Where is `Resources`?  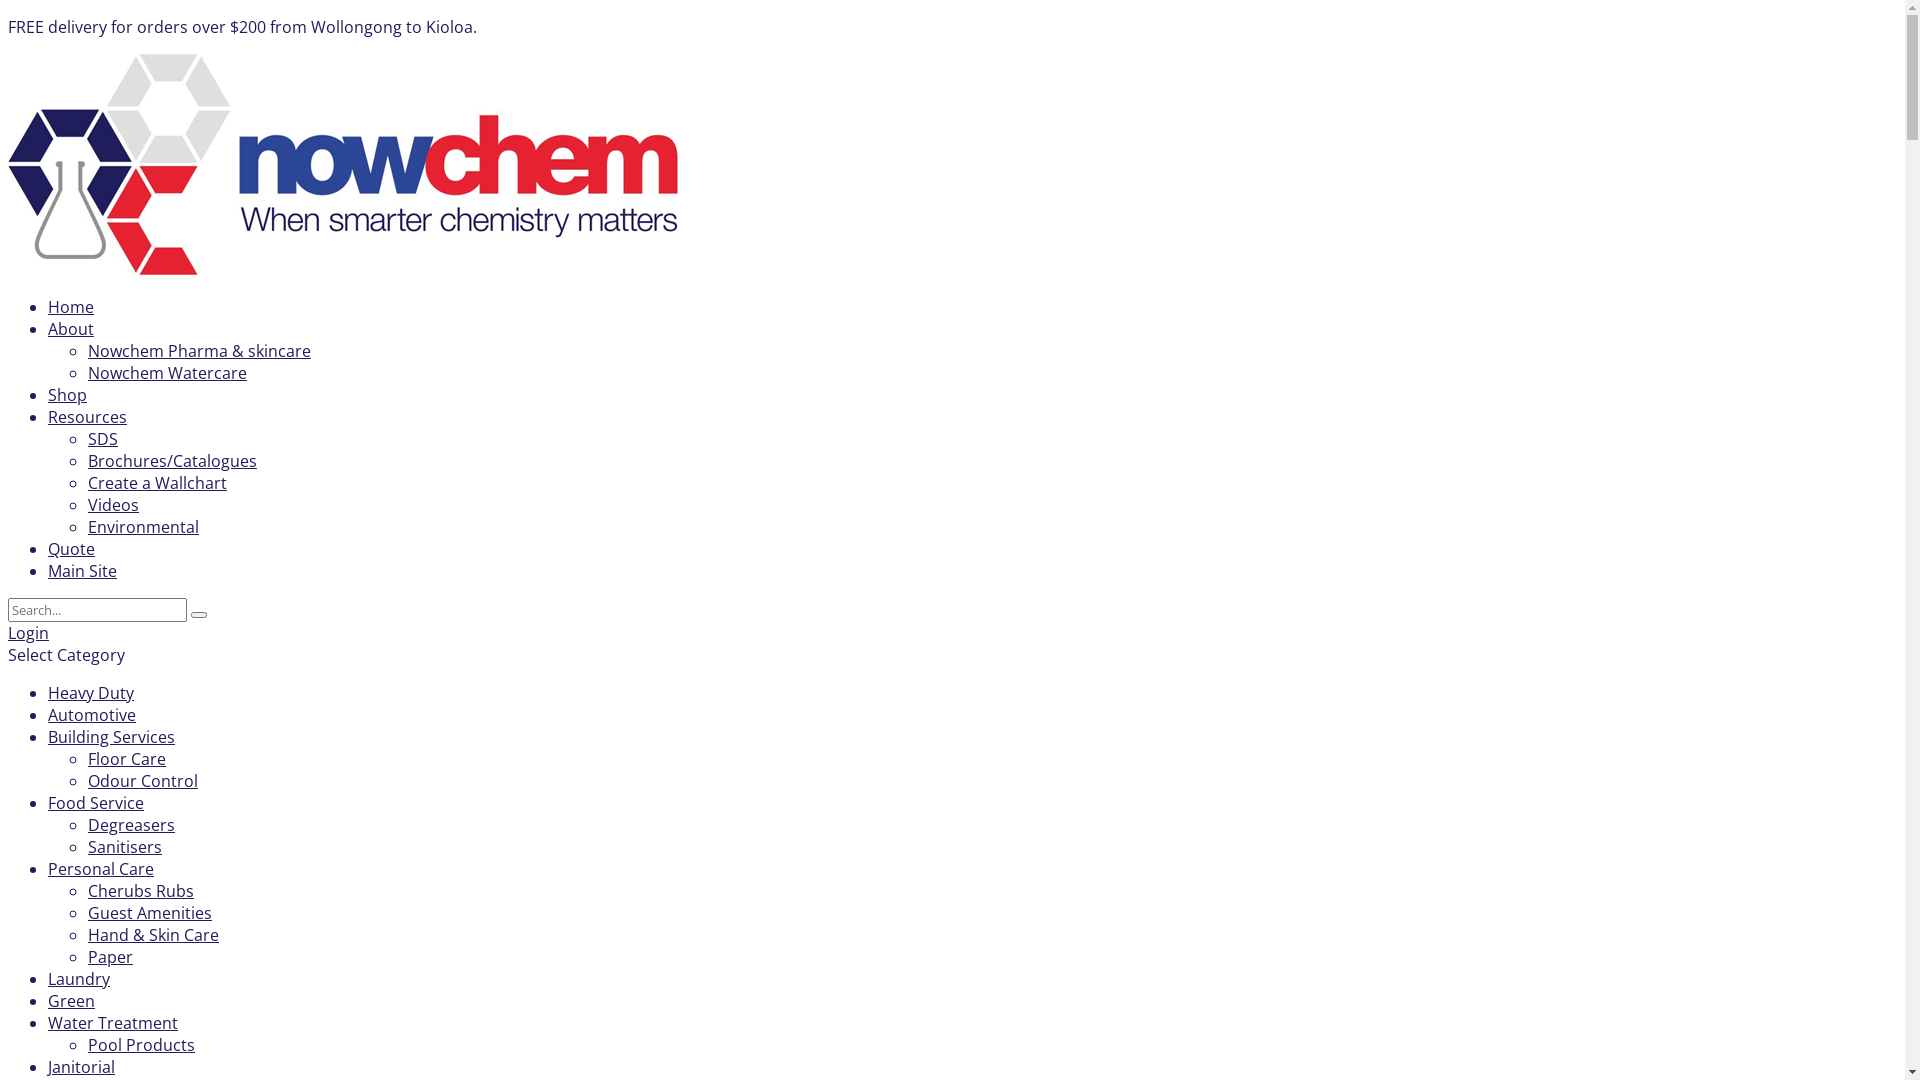 Resources is located at coordinates (88, 417).